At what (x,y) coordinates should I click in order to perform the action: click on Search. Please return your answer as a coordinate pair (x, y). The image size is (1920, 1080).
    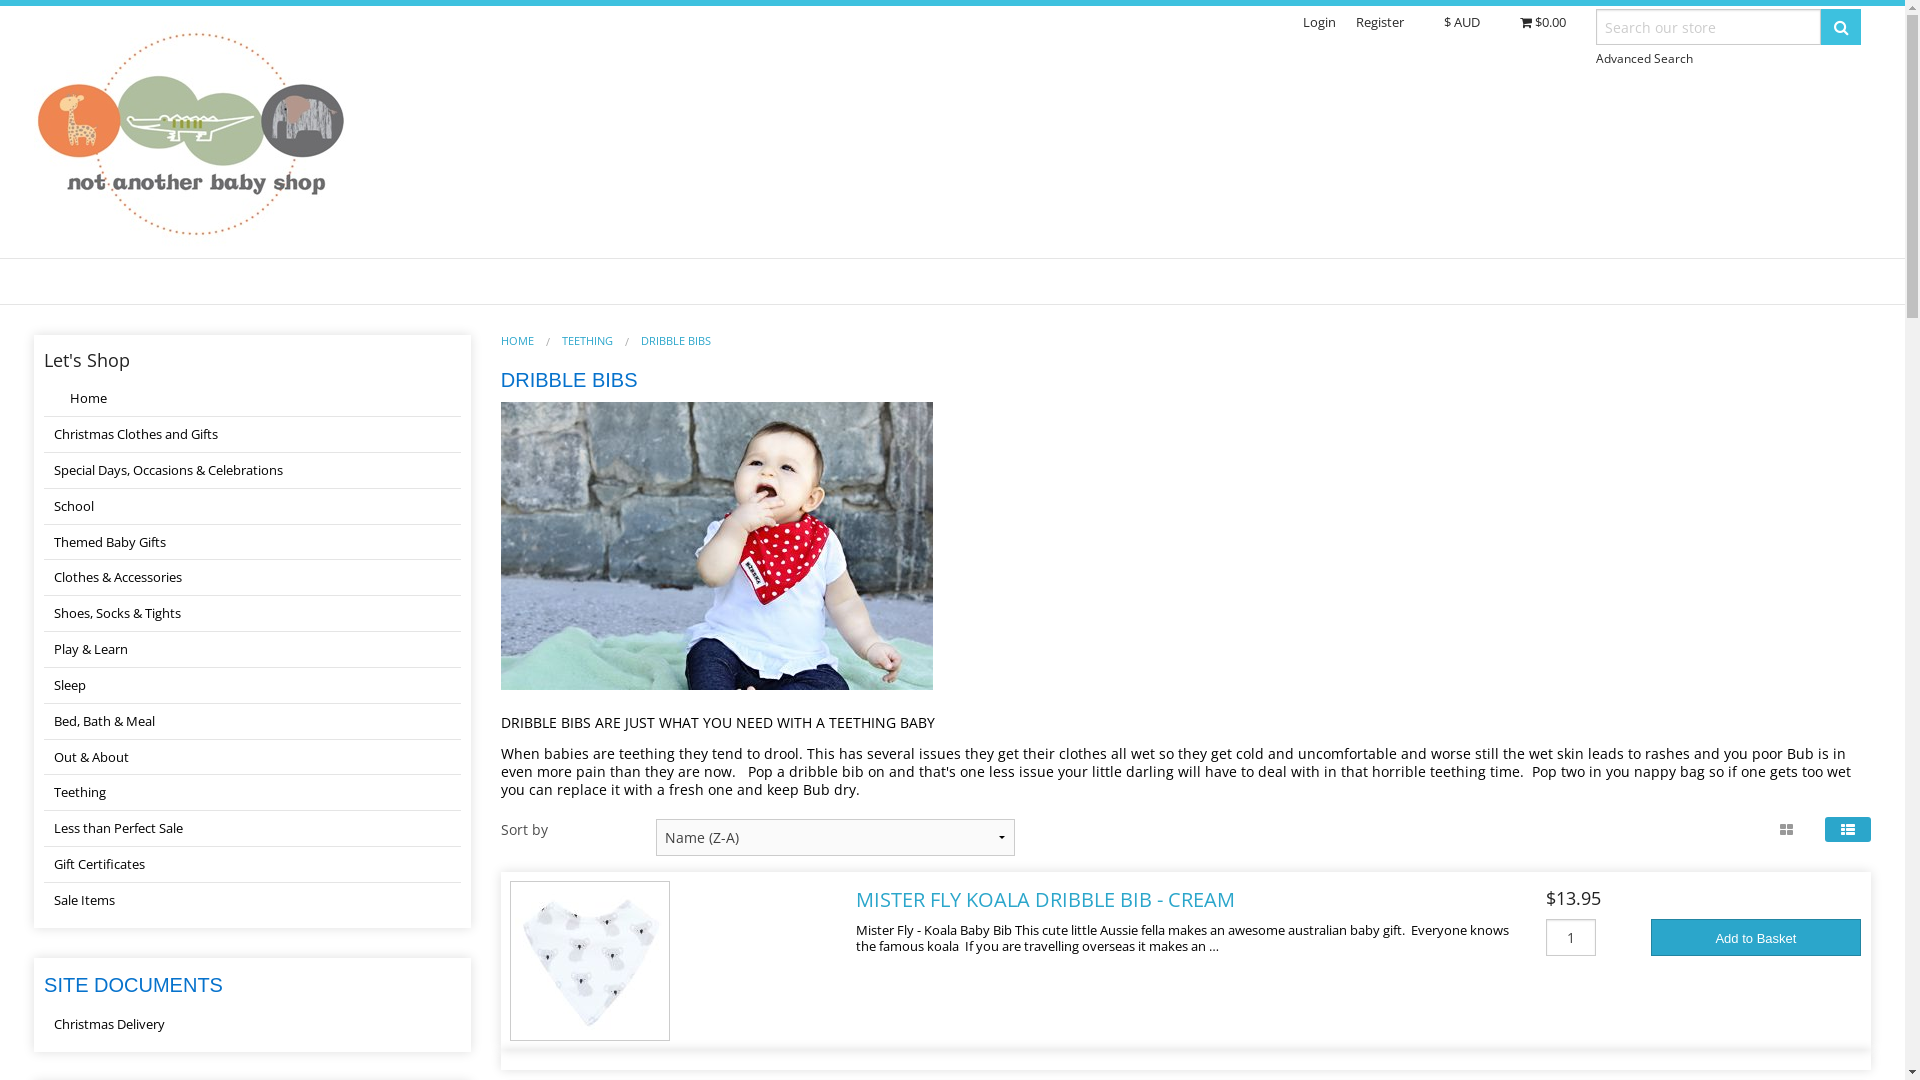
    Looking at the image, I should click on (1841, 27).